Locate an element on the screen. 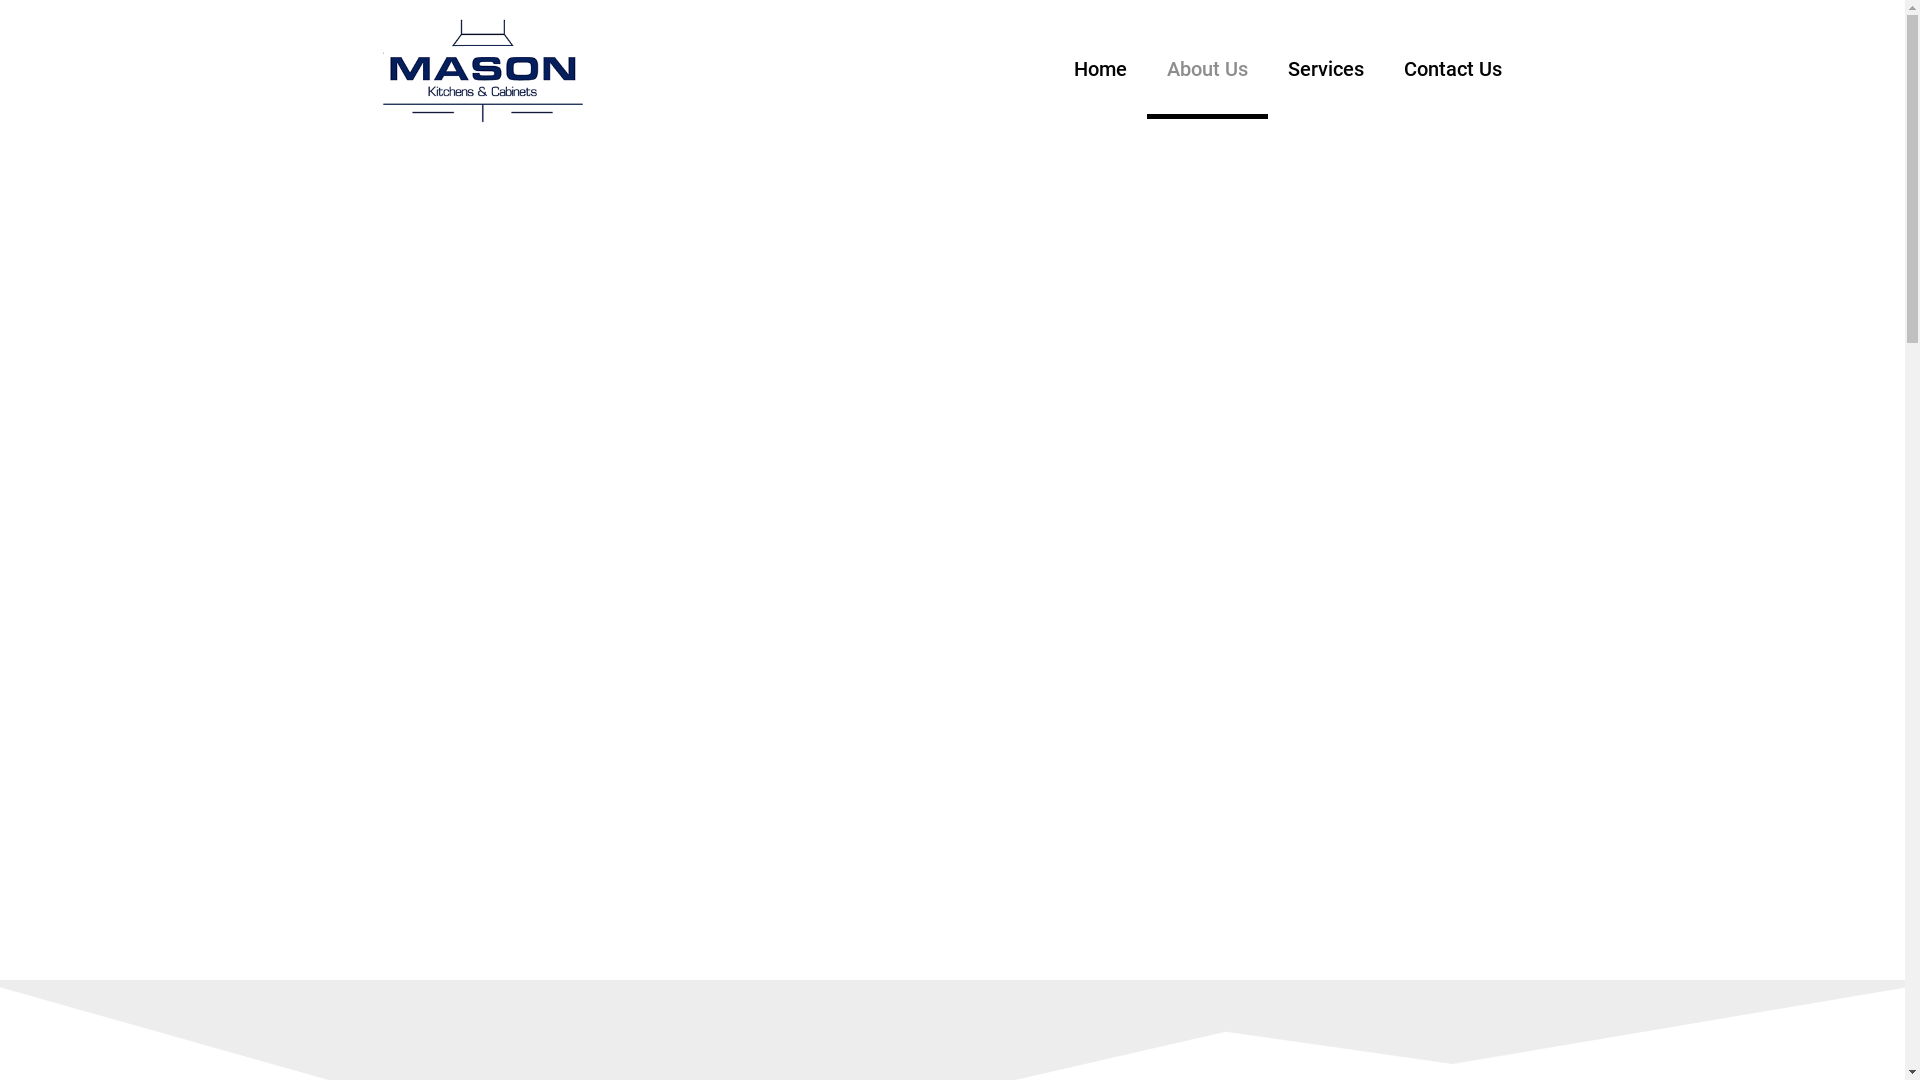 This screenshot has width=1920, height=1080. Services is located at coordinates (1326, 69).